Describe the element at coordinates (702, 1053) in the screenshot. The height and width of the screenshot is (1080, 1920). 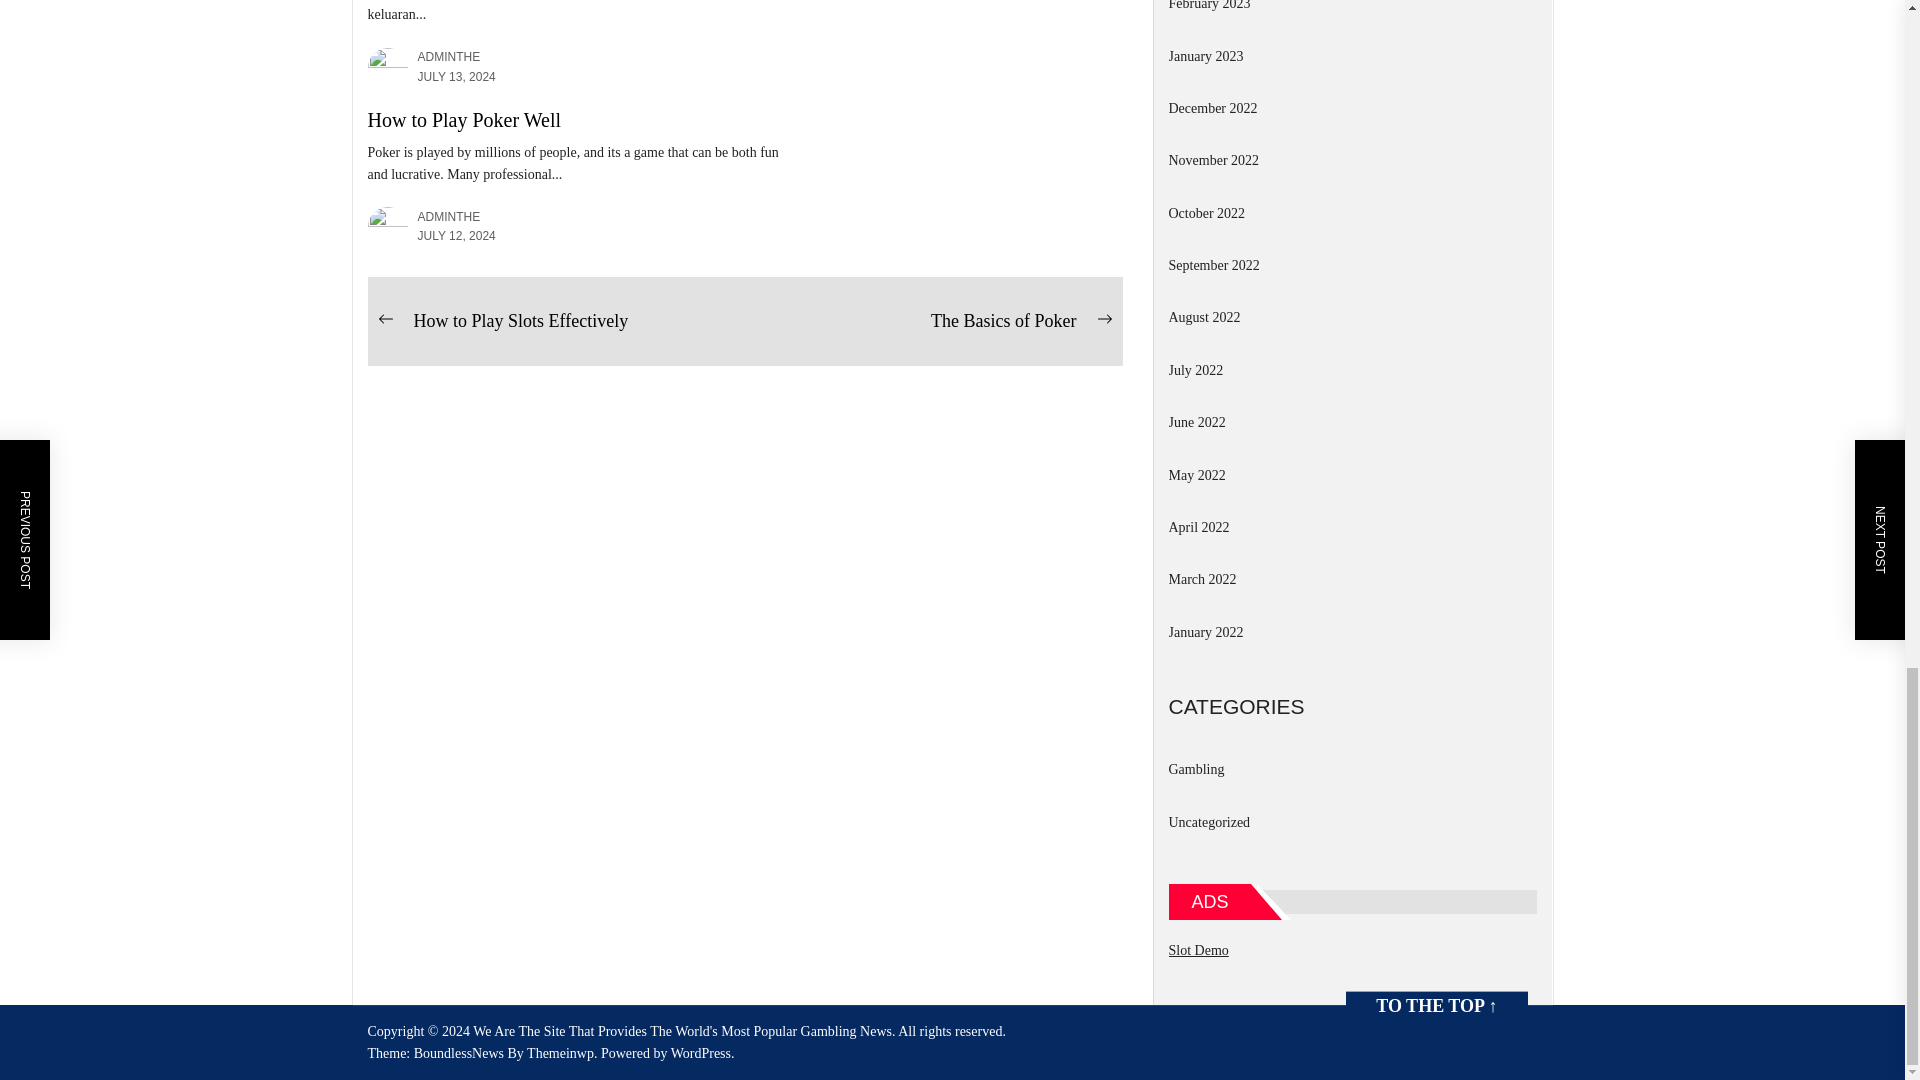
I see `WordPress` at that location.